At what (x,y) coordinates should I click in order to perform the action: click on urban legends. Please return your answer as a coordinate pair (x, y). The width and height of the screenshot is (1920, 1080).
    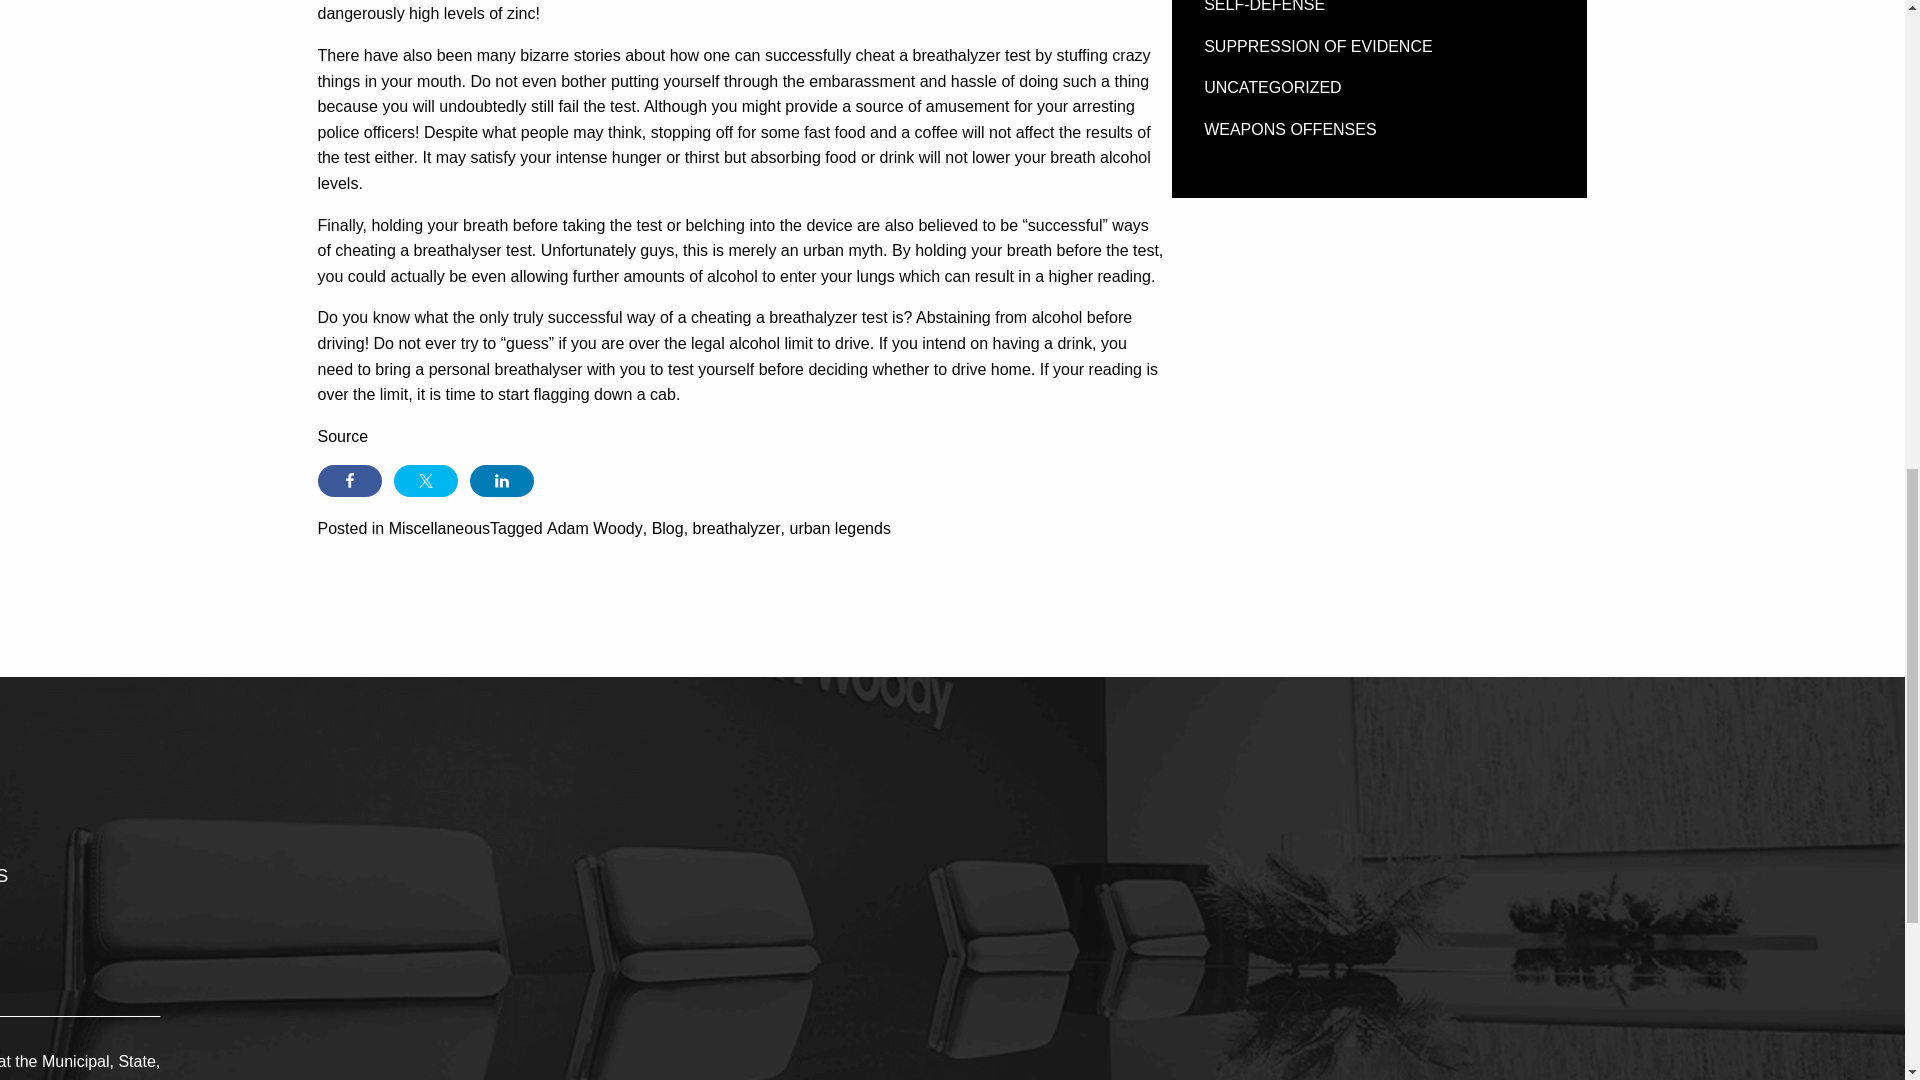
    Looking at the image, I should click on (840, 528).